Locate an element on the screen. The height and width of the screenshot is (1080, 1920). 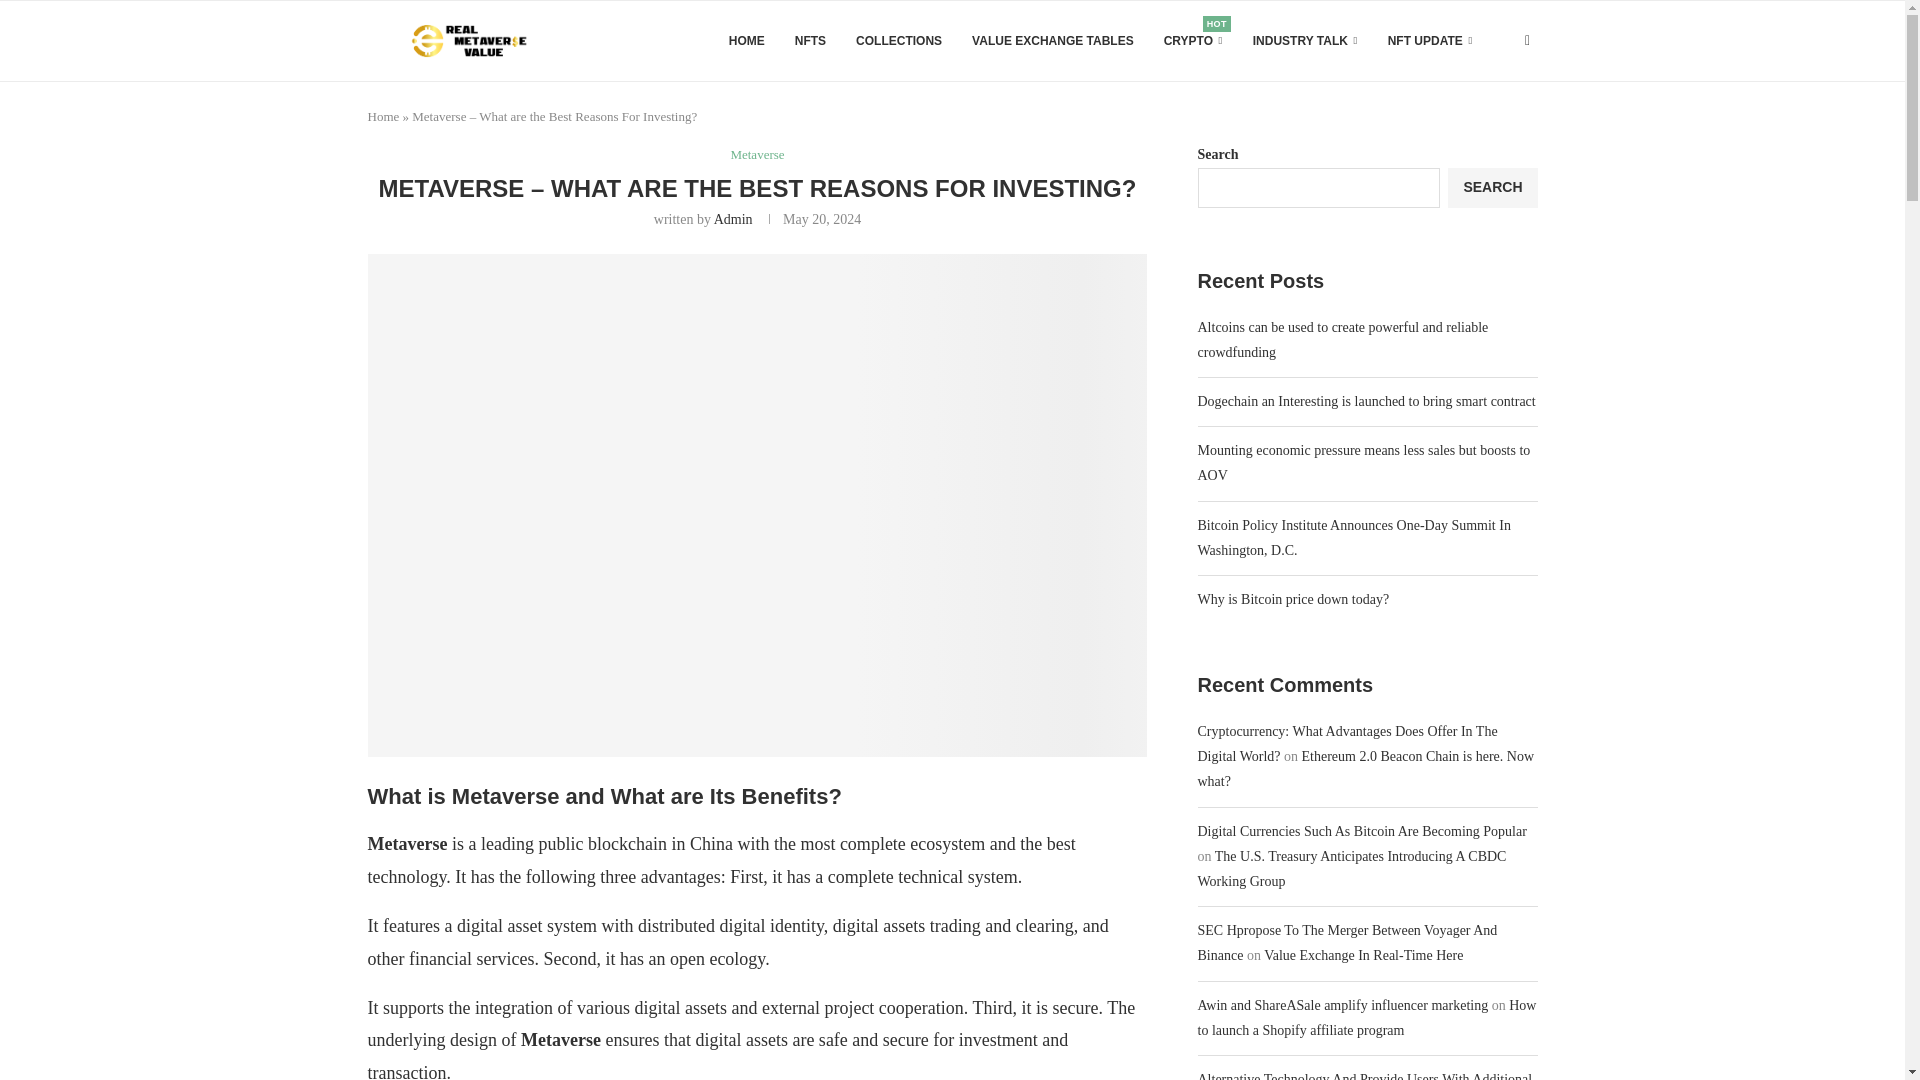
NFT UPDATE is located at coordinates (1430, 41).